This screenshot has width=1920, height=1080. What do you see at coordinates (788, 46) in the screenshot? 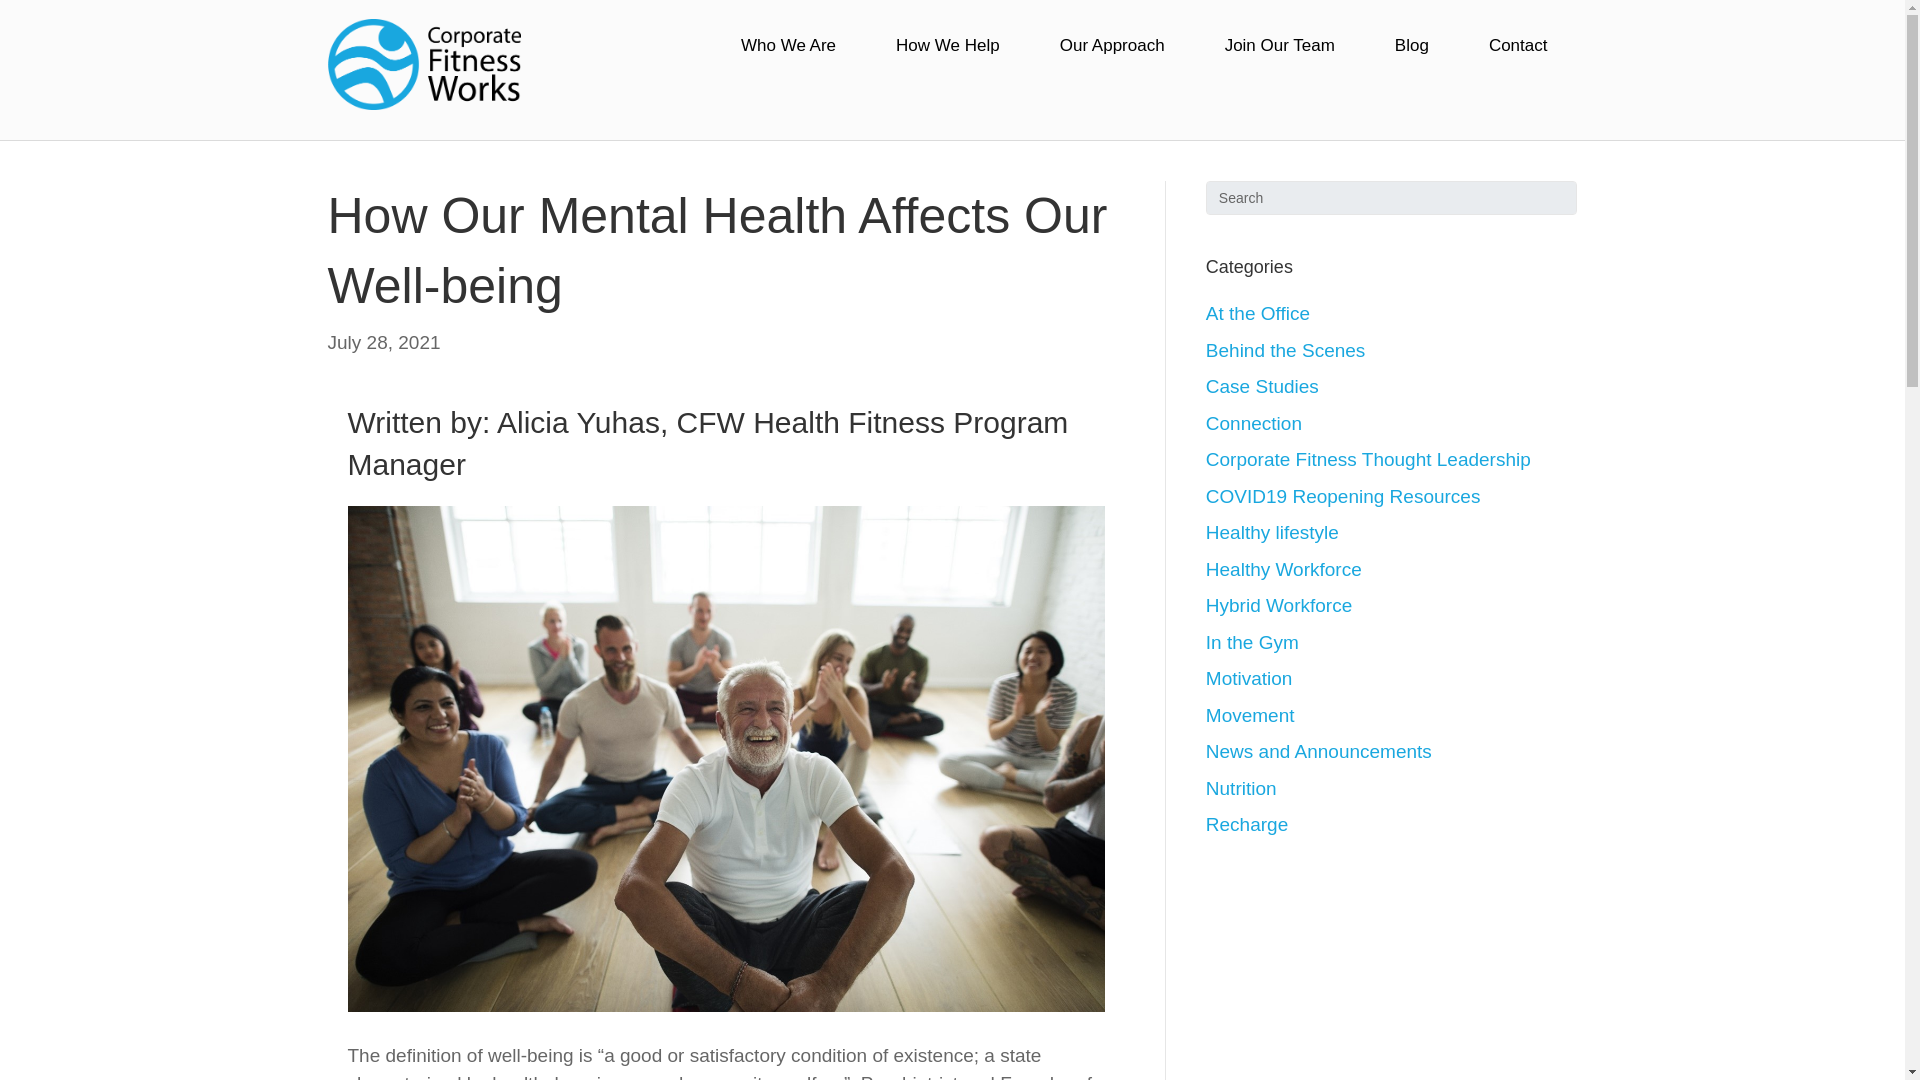
I see `Who We Are` at bounding box center [788, 46].